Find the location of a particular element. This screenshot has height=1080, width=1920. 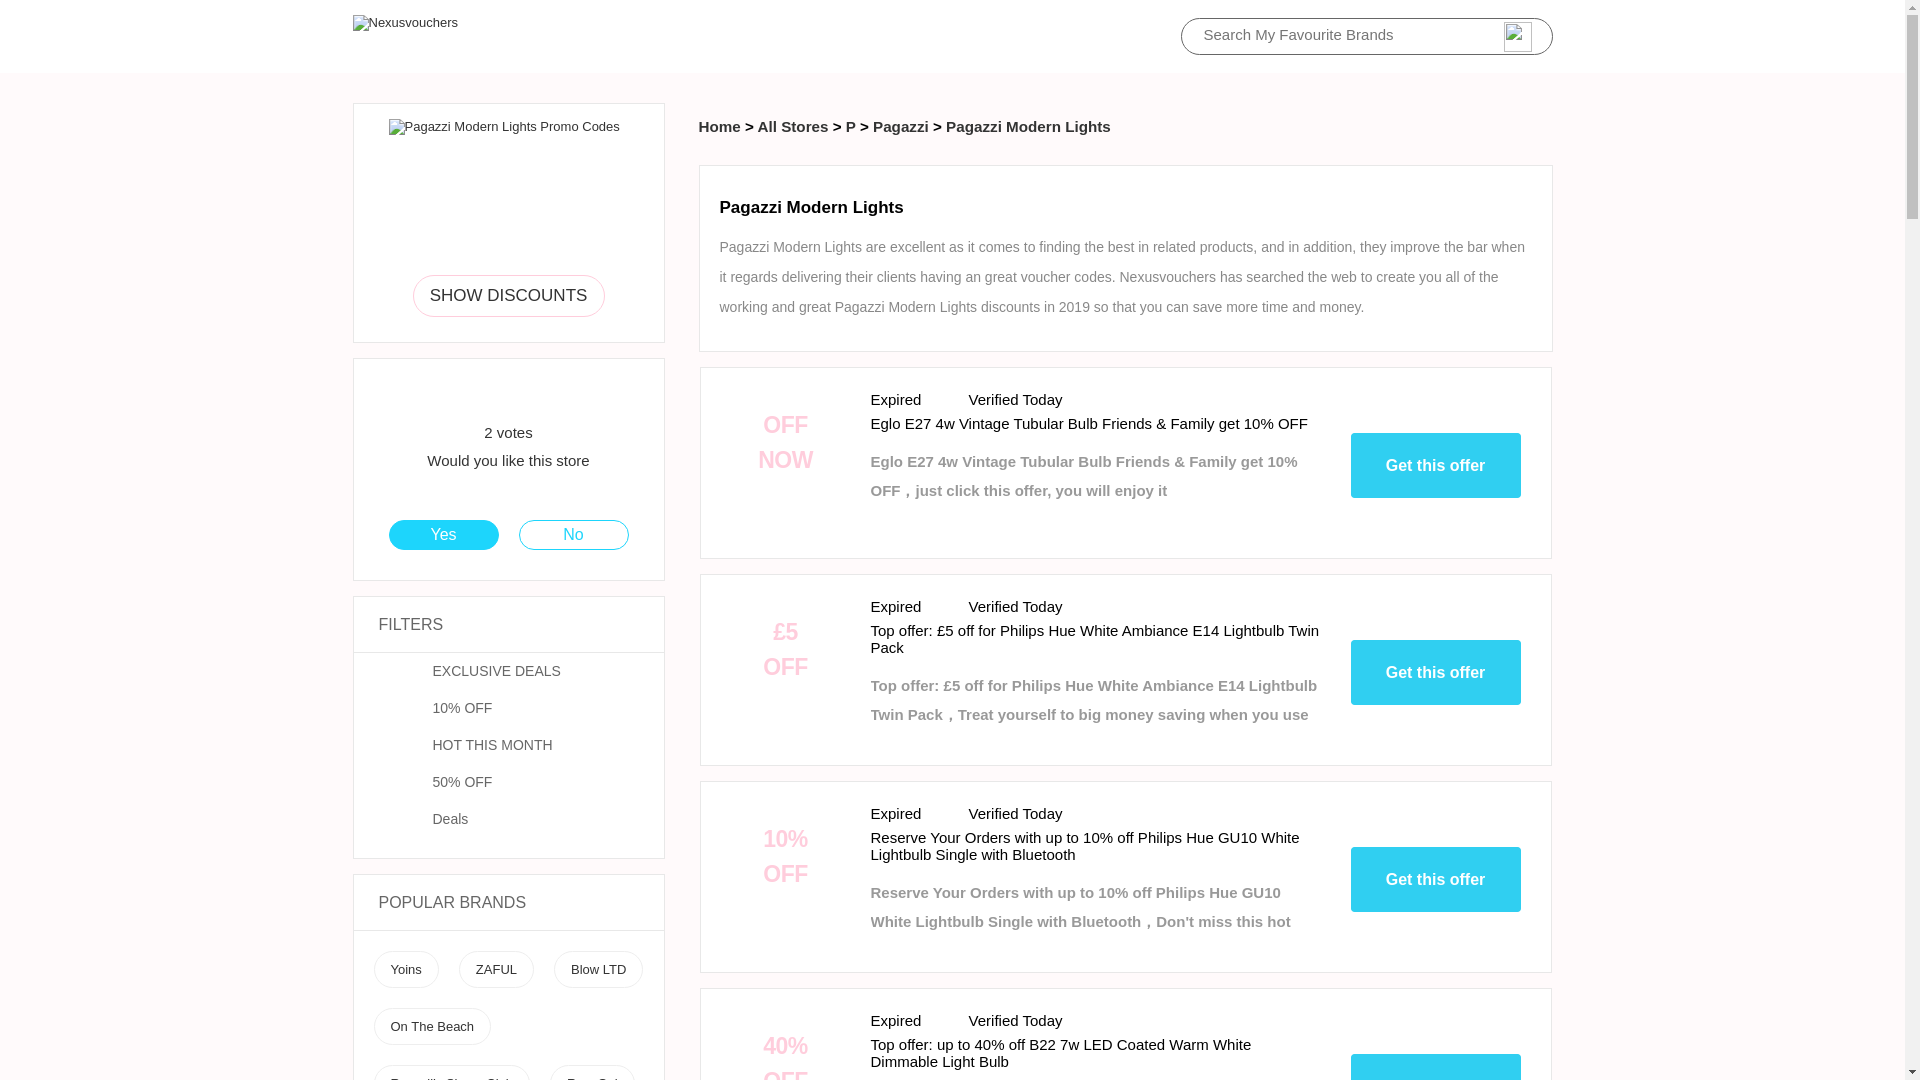

On The Beach is located at coordinates (432, 1026).